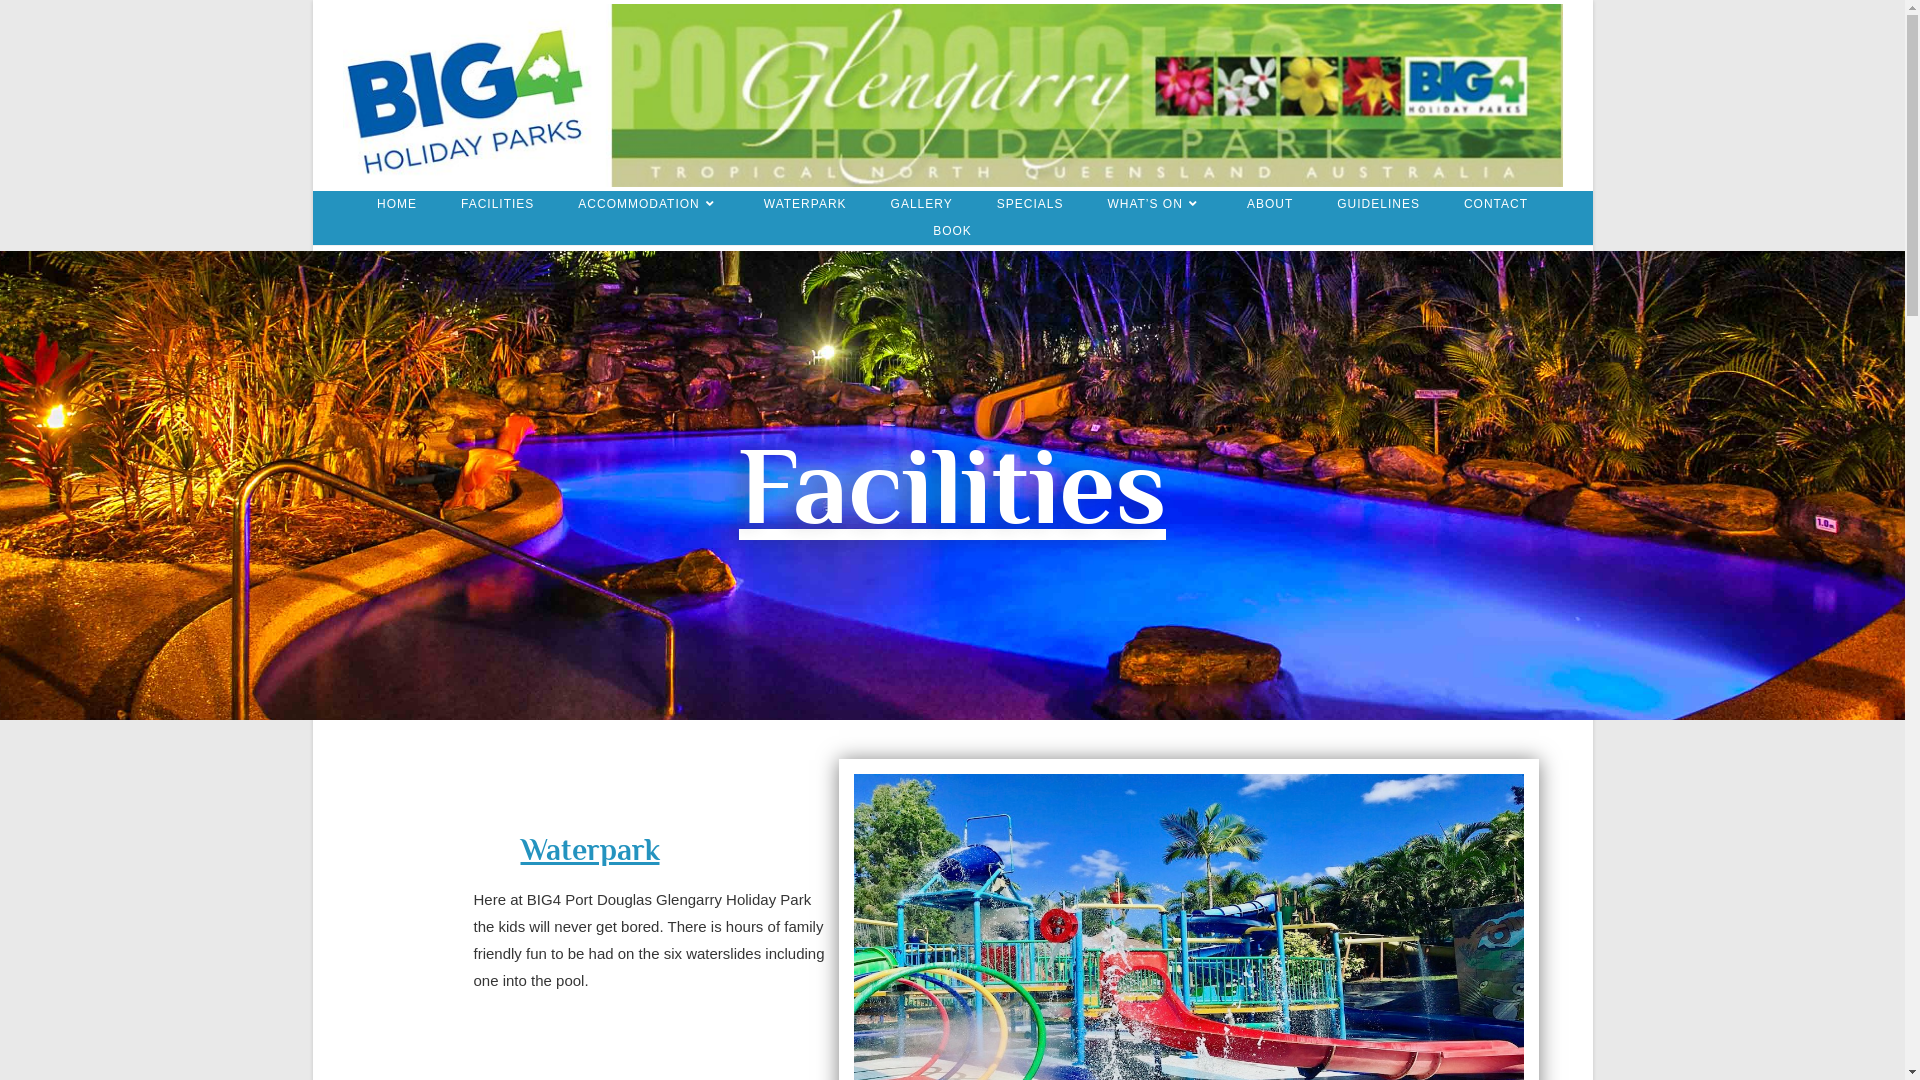  Describe the element at coordinates (1496, 204) in the screenshot. I see `CONTACT` at that location.